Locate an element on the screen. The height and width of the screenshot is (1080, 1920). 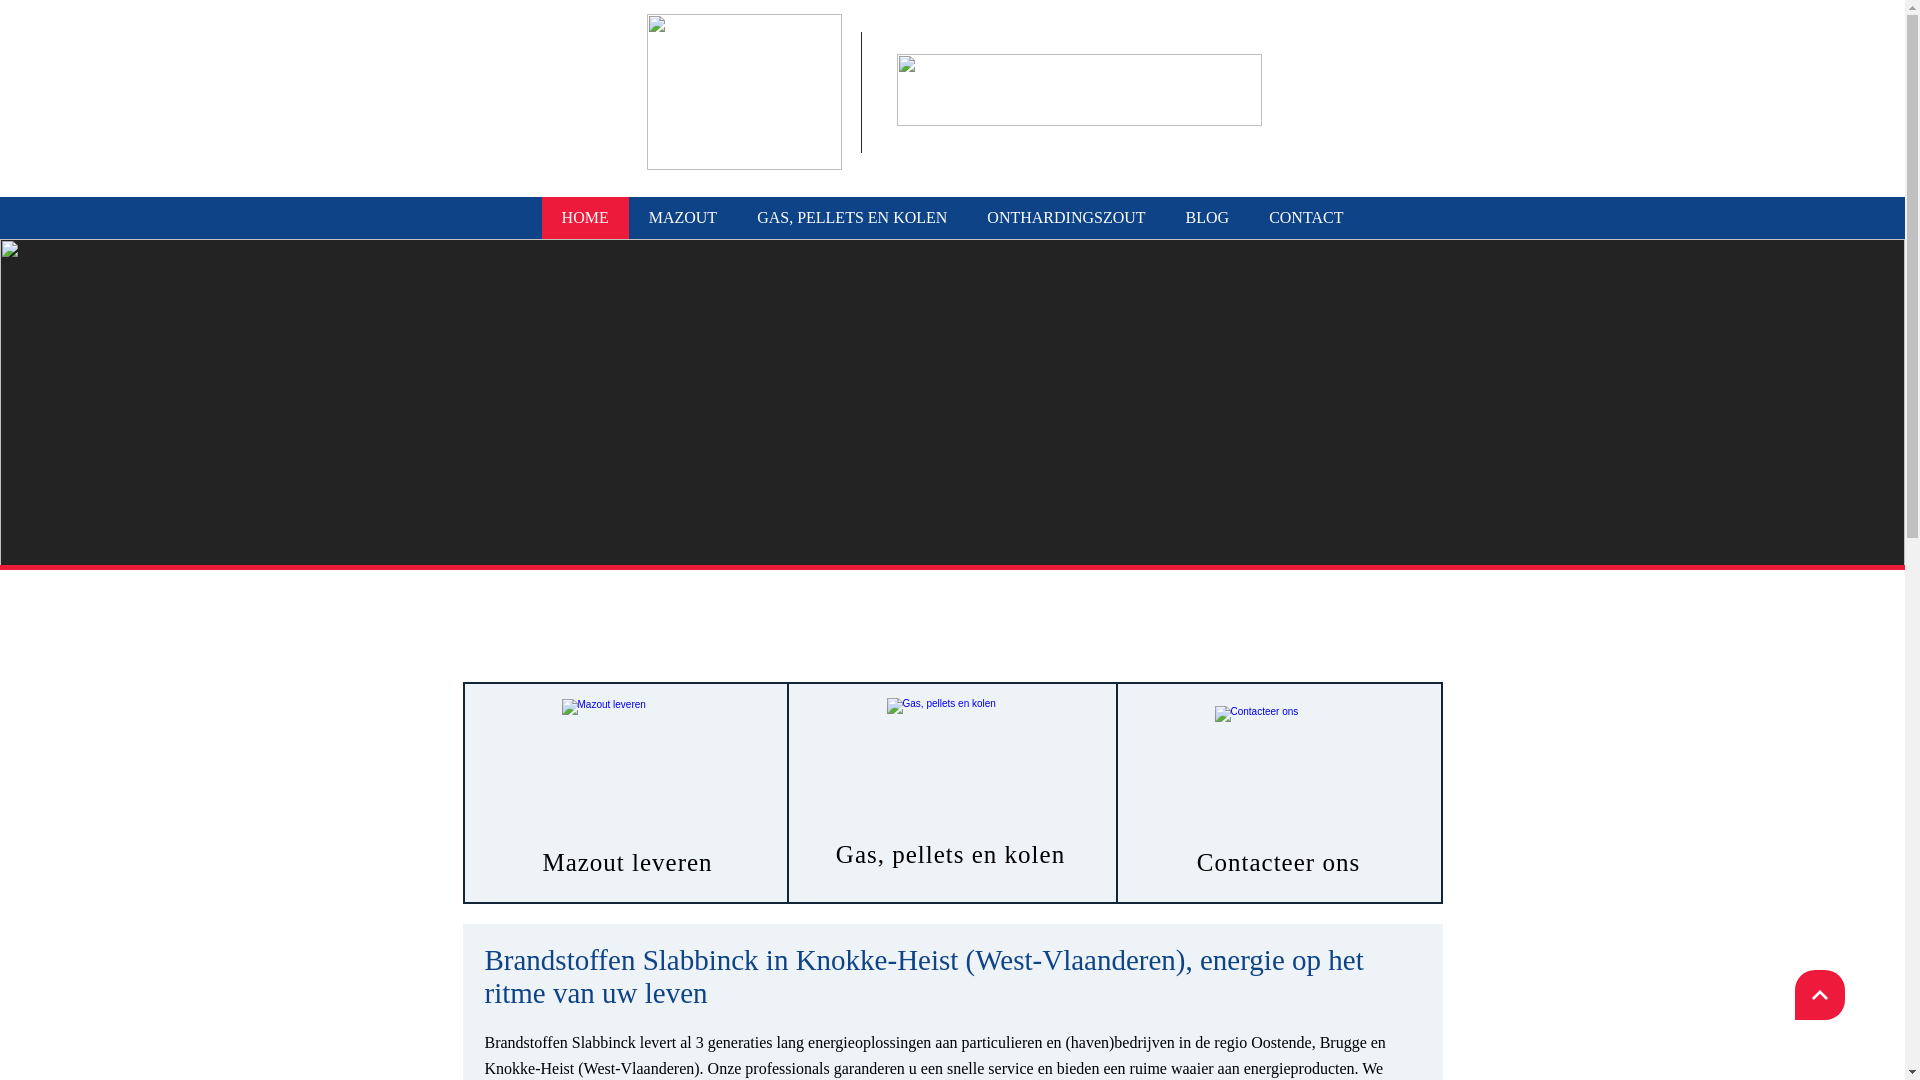
Mazout leveren is located at coordinates (626, 763).